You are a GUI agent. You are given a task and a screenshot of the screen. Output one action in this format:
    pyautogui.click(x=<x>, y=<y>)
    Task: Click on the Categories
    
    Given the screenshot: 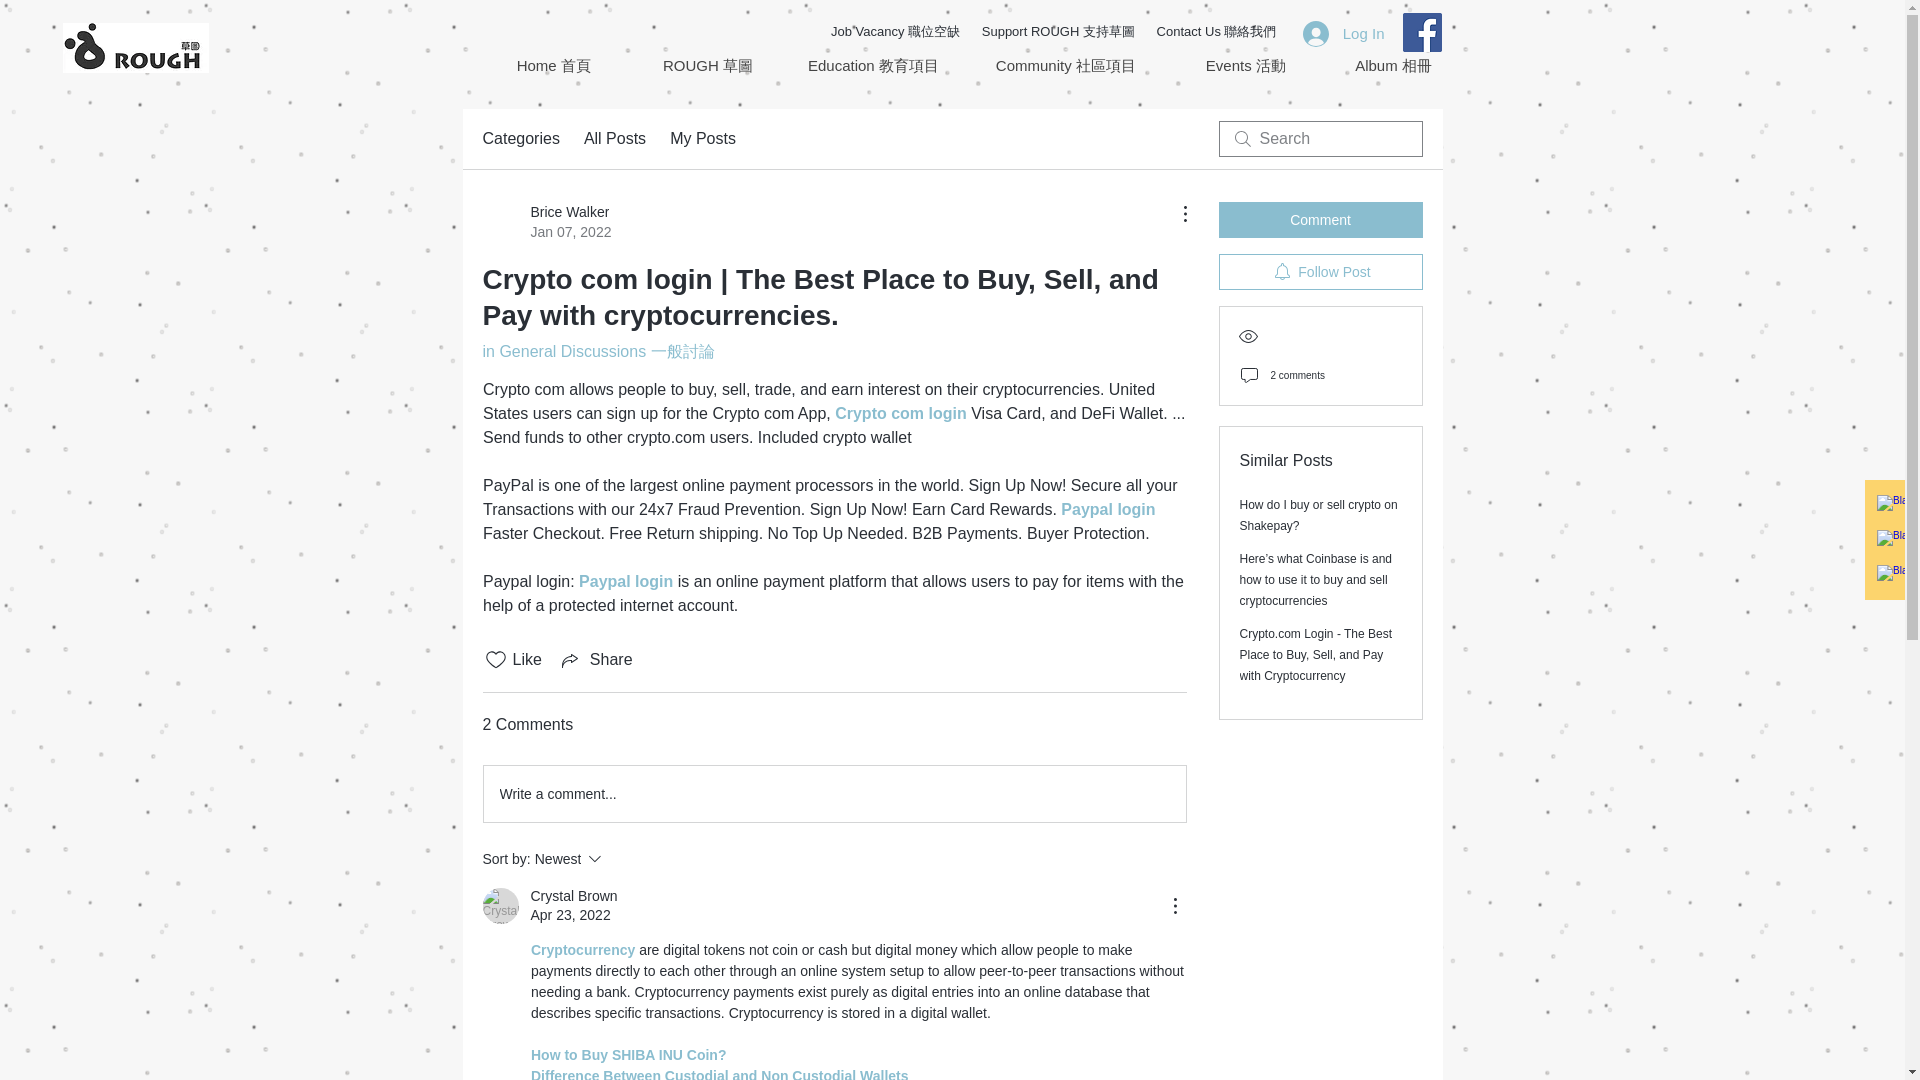 What is the action you would take?
    pyautogui.click(x=614, y=139)
    